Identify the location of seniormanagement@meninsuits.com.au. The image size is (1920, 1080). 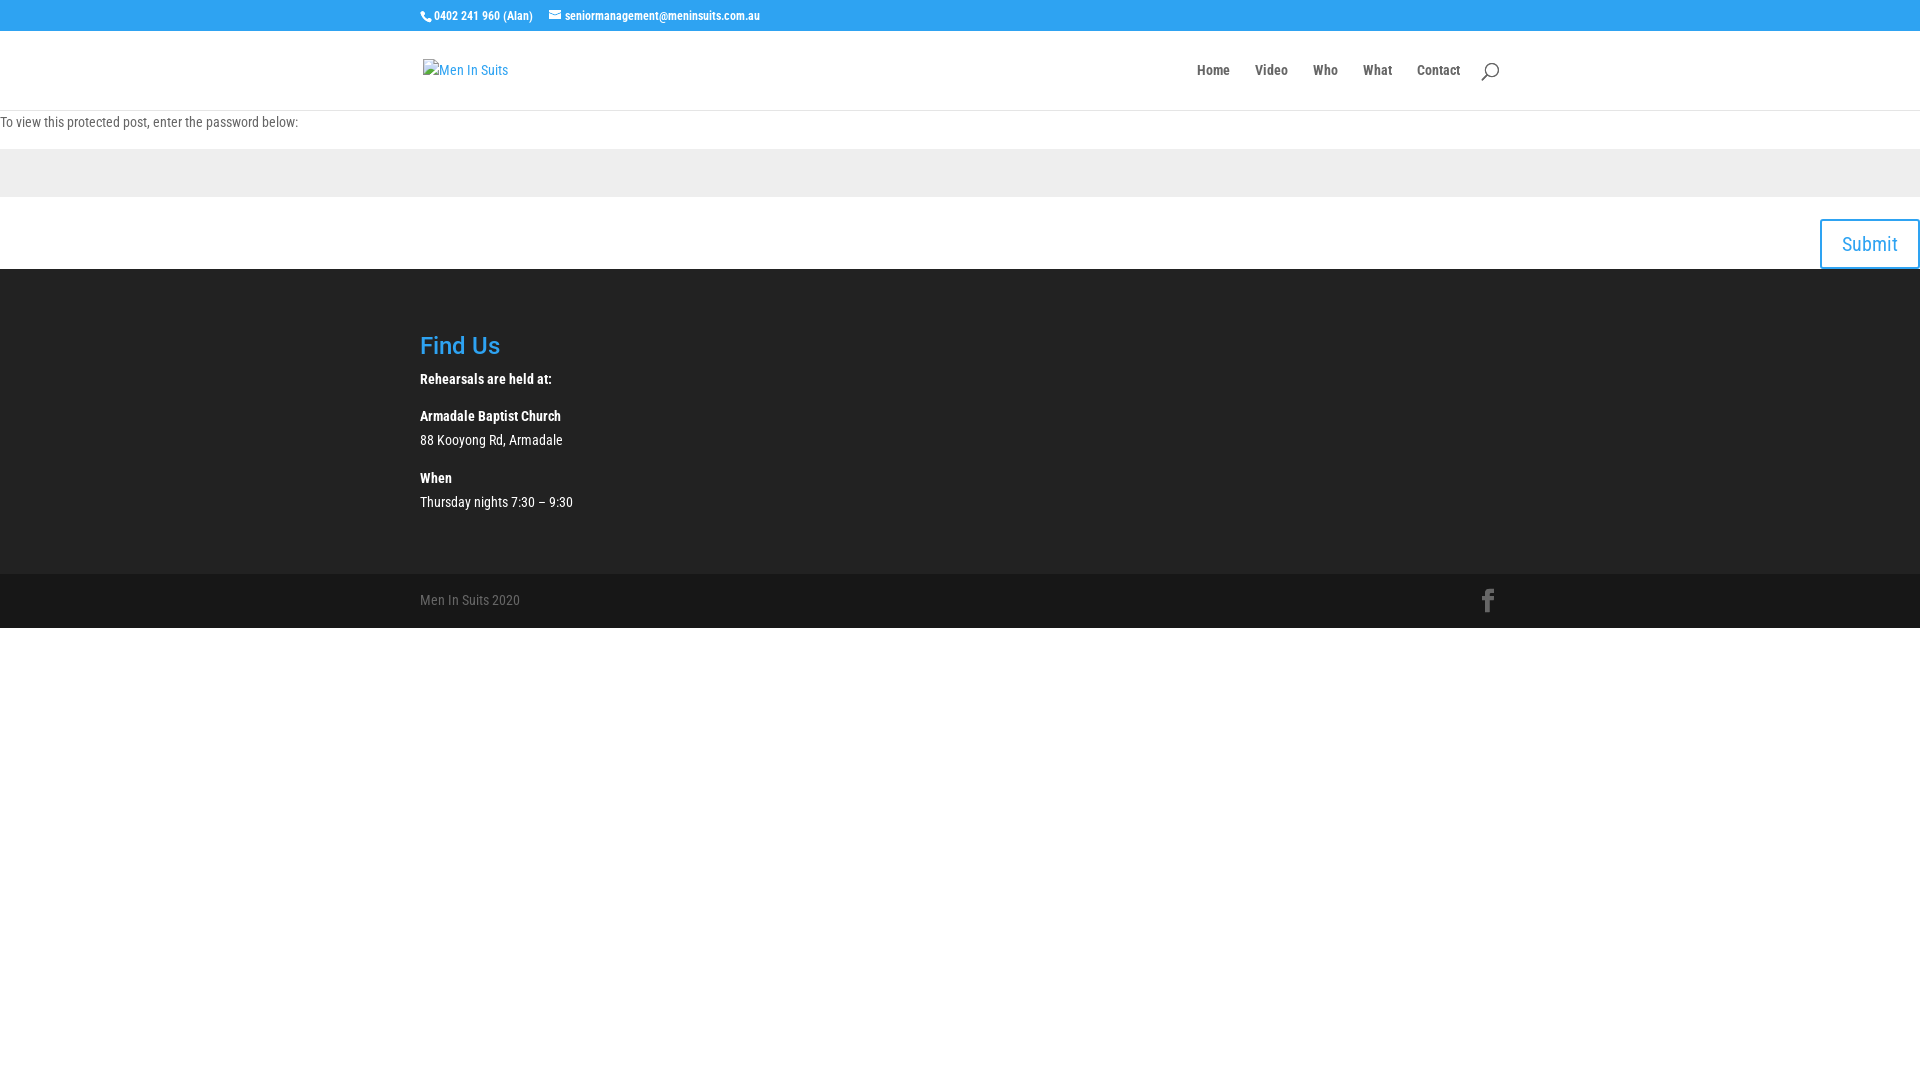
(654, 16).